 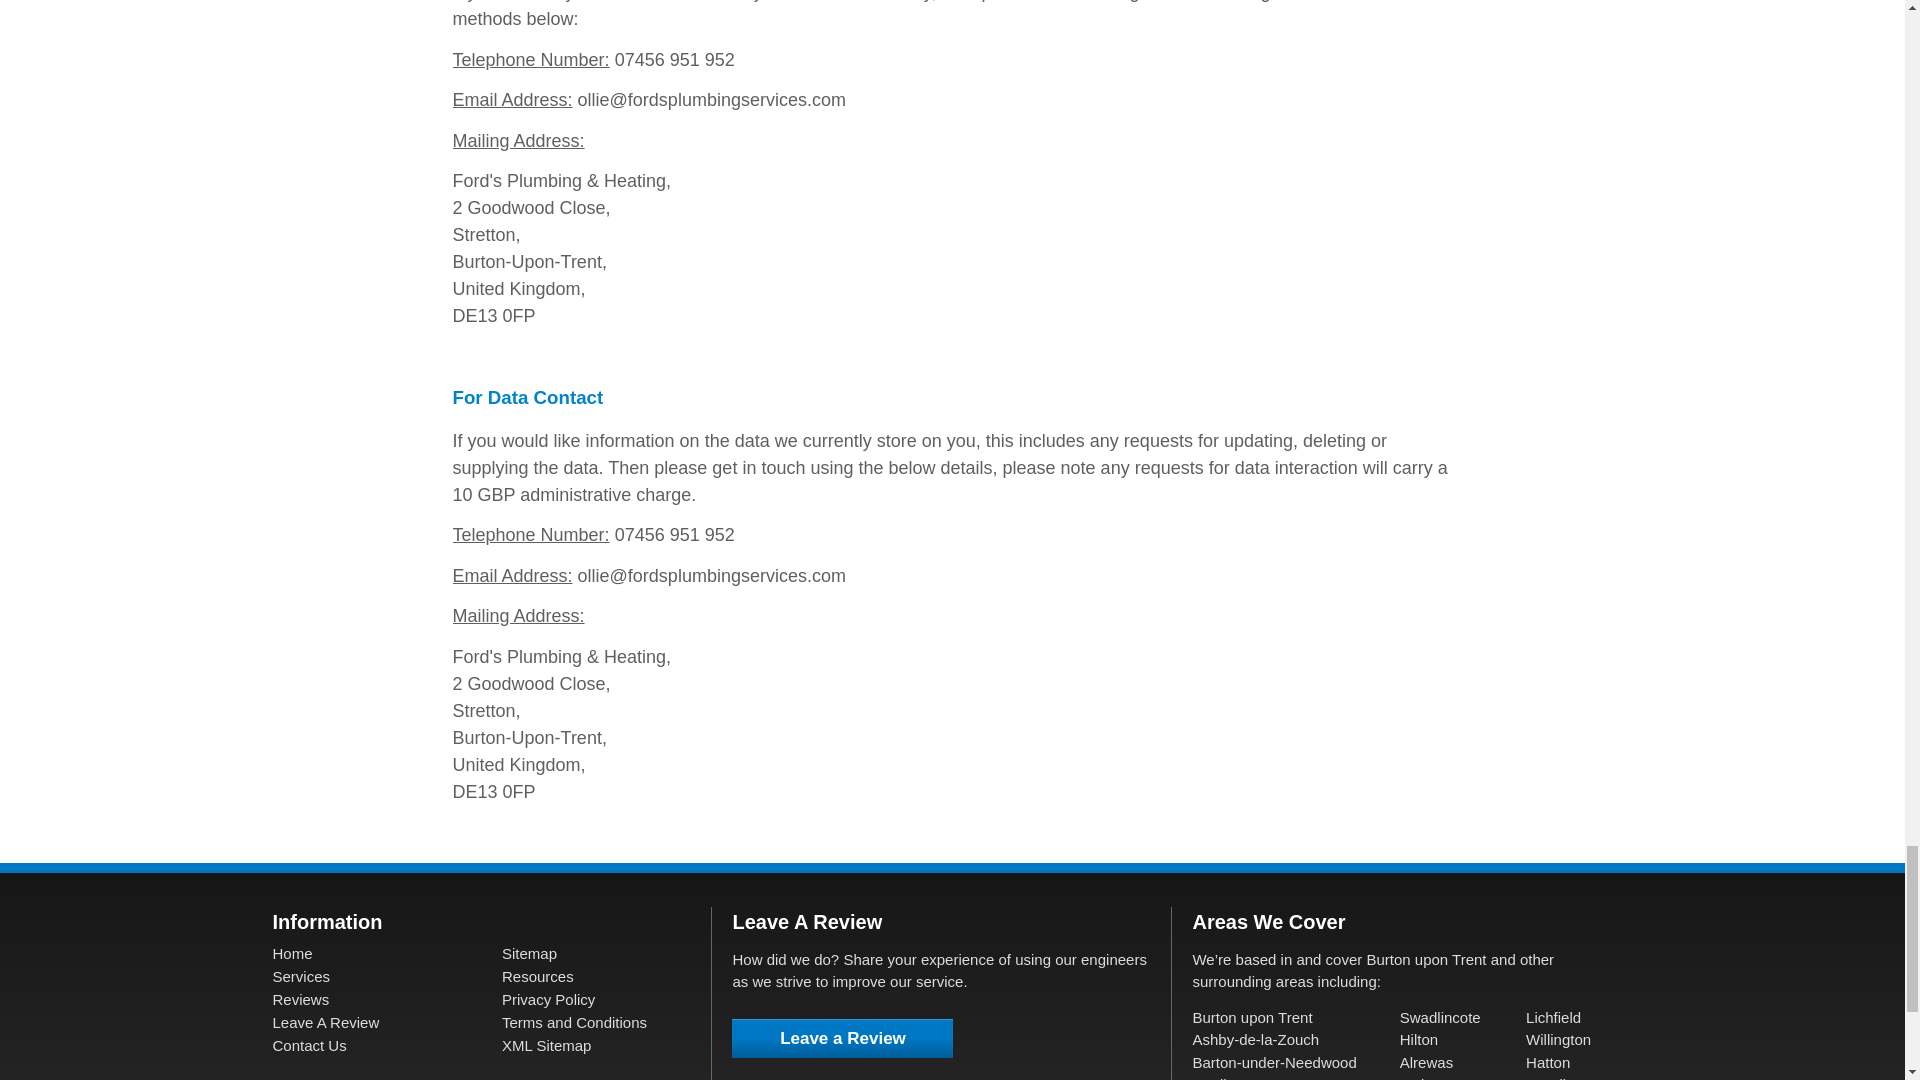 I want to click on Resources, so click(x=538, y=976).